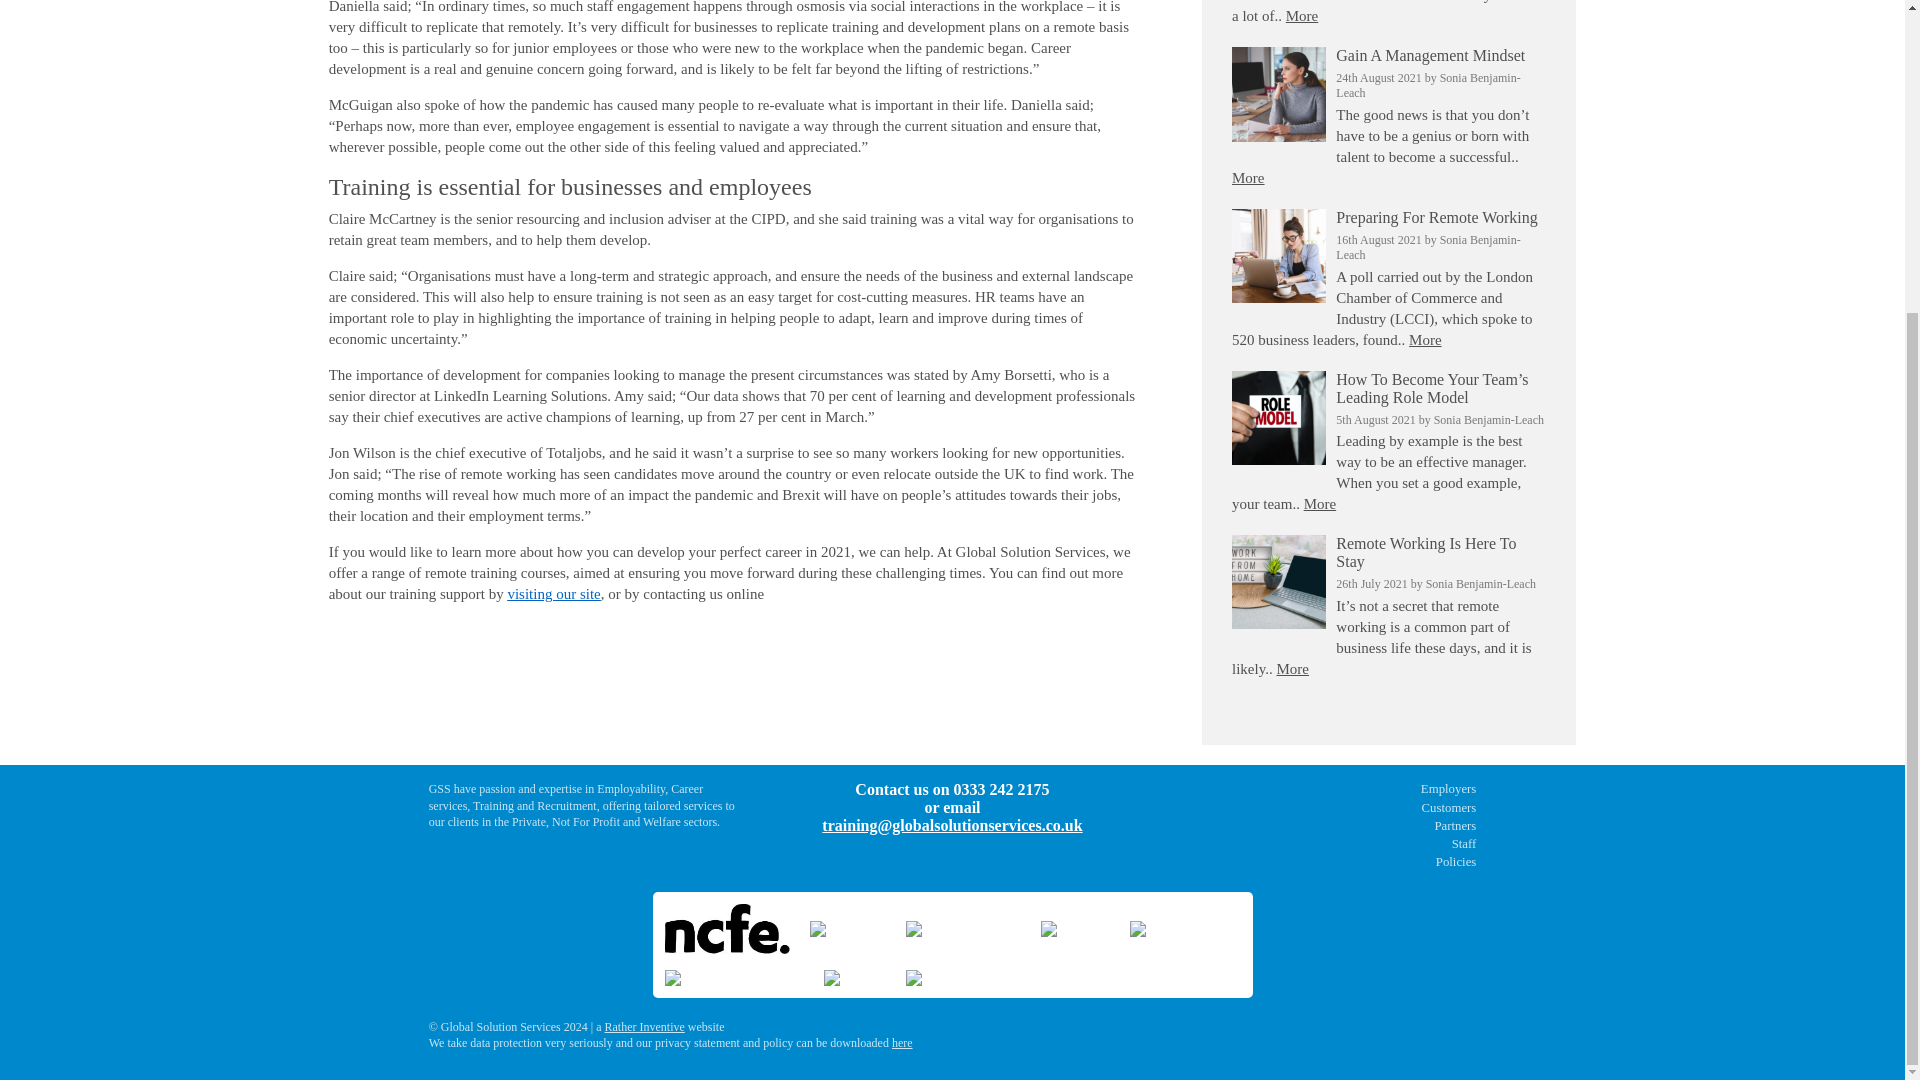  I want to click on Employers, so click(1318, 790).